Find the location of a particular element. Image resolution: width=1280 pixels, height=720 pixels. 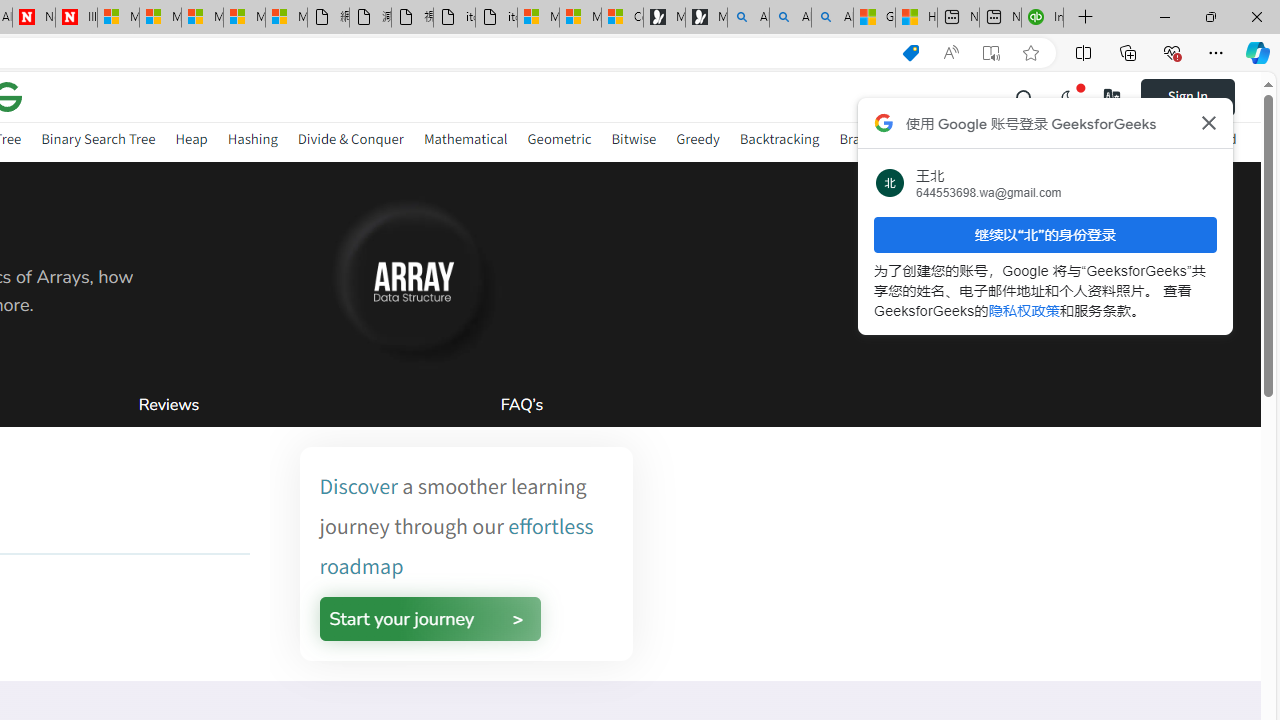

Divide & Conquer is located at coordinates (350, 138).